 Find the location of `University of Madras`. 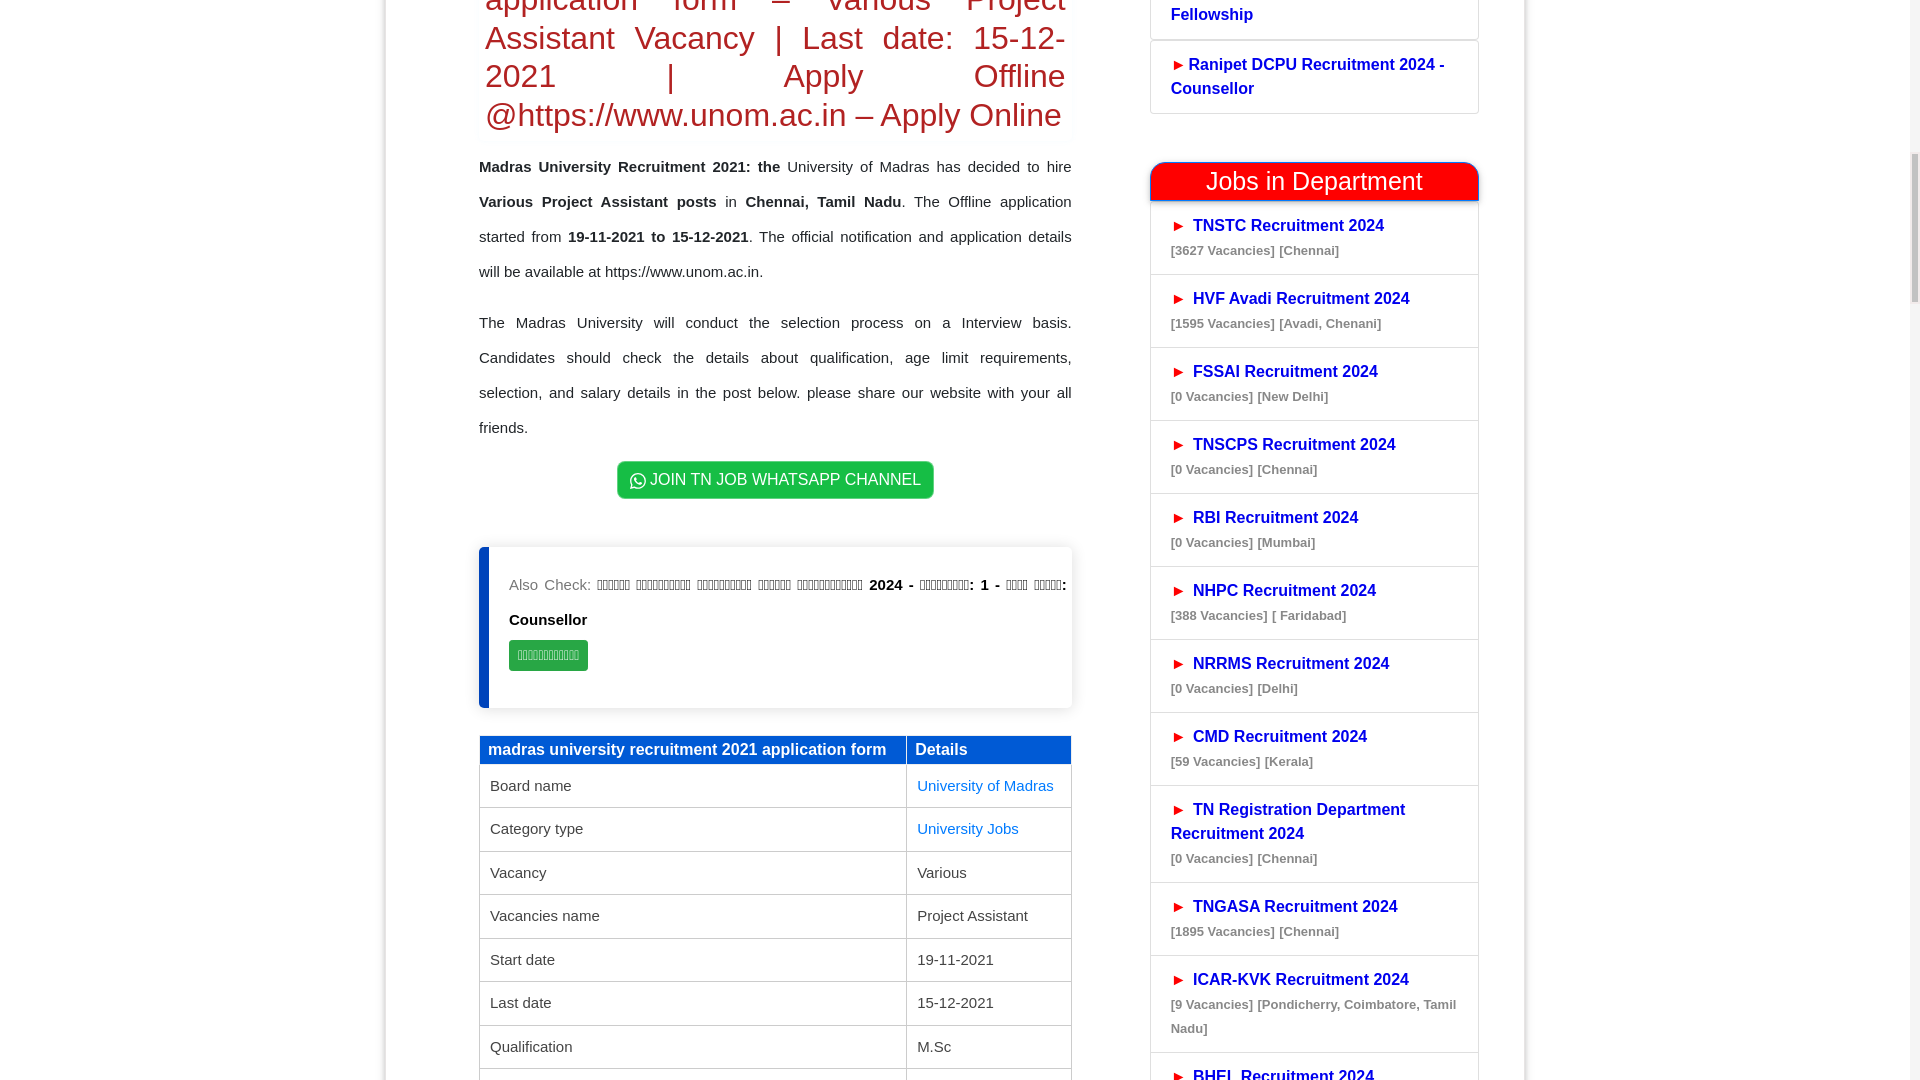

University of Madras is located at coordinates (986, 784).